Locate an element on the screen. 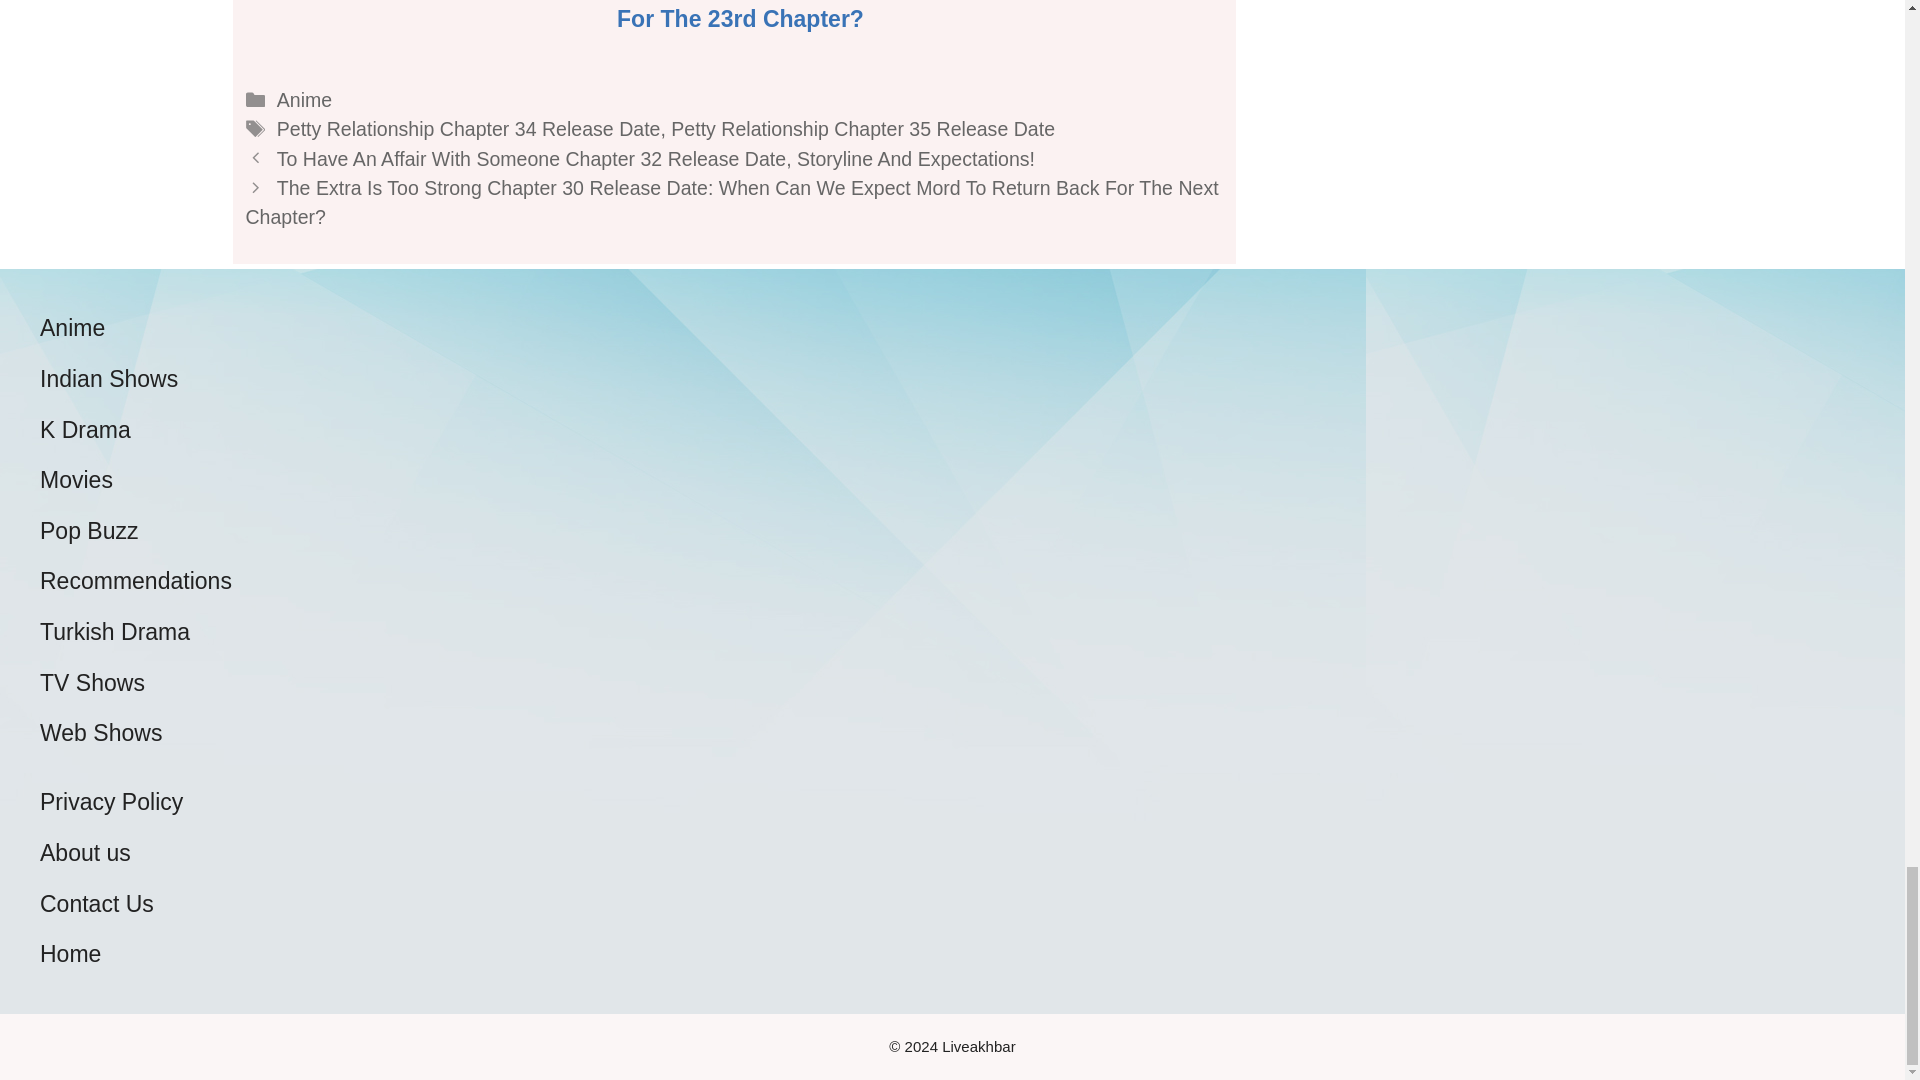 Image resolution: width=1920 pixels, height=1080 pixels. Petty Relationship Chapter 34 Release Date is located at coordinates (468, 128).